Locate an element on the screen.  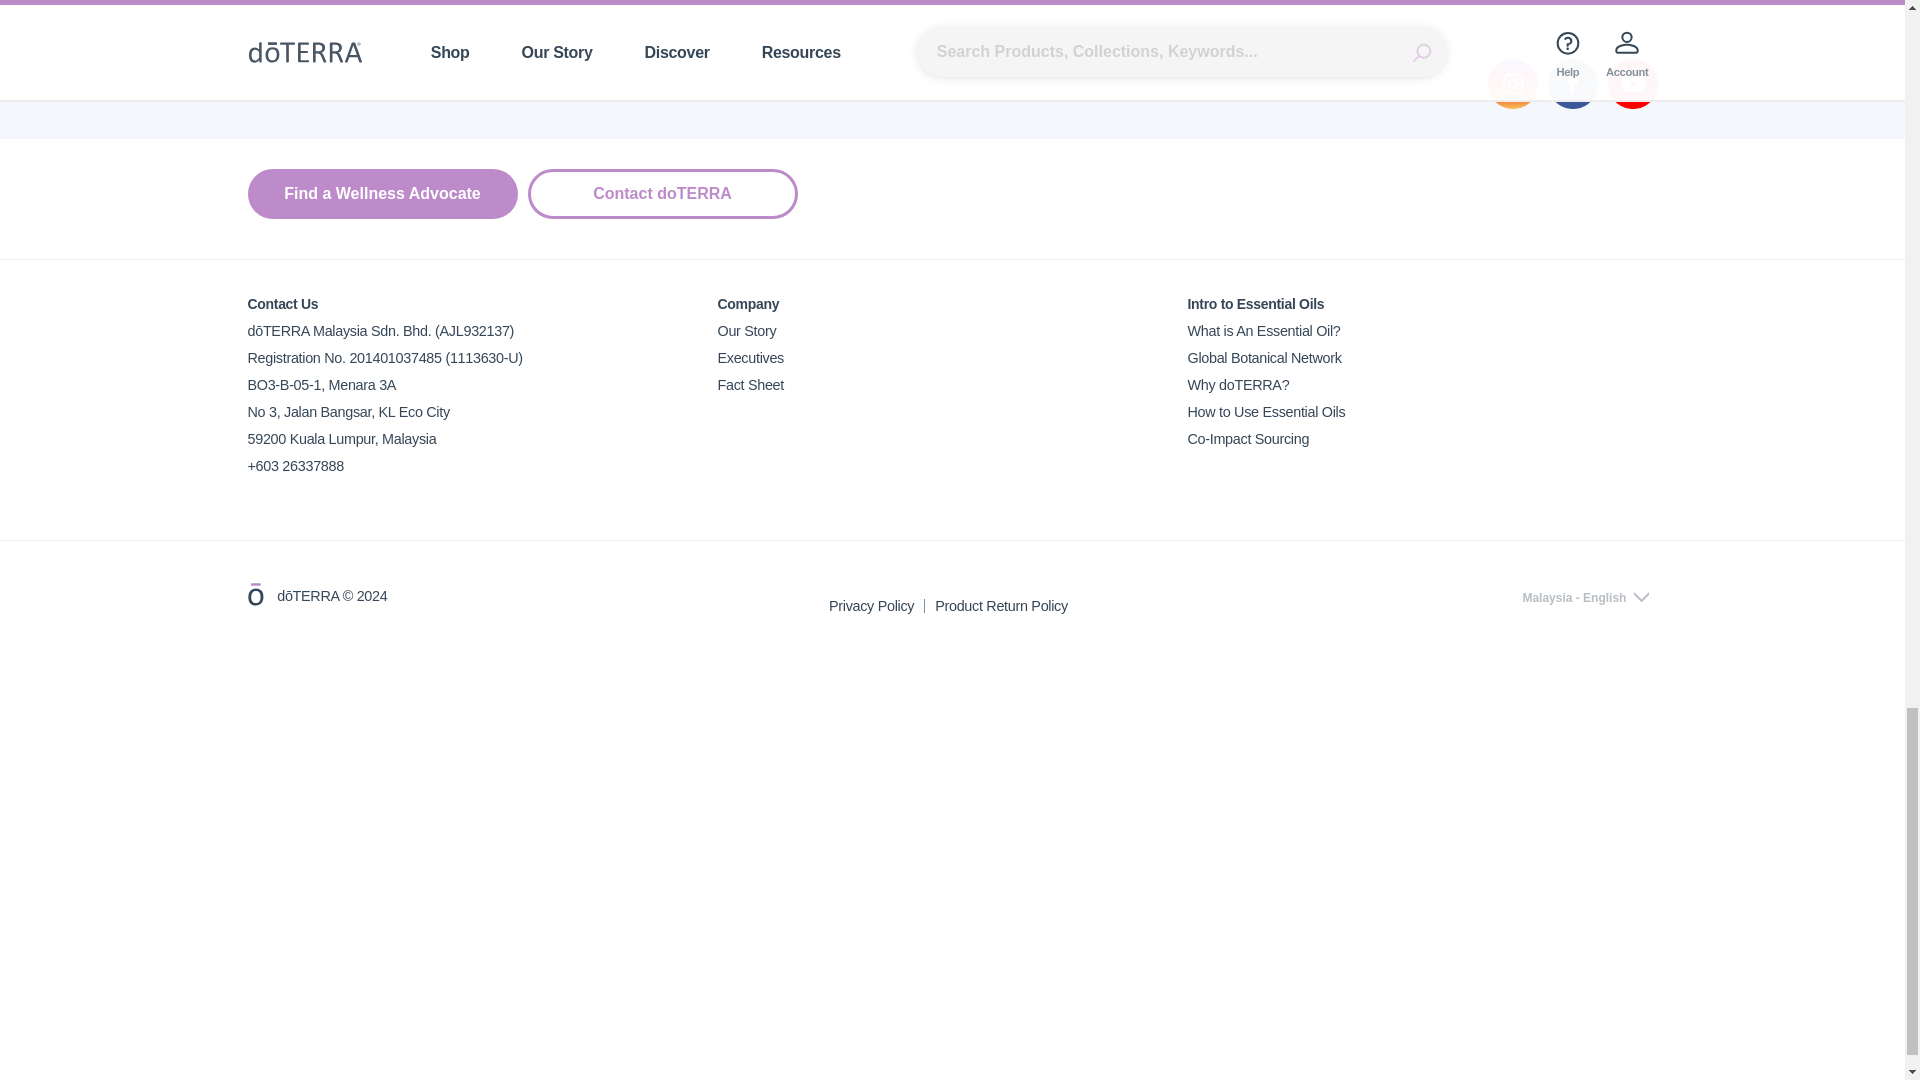
Instagram is located at coordinates (1512, 84).